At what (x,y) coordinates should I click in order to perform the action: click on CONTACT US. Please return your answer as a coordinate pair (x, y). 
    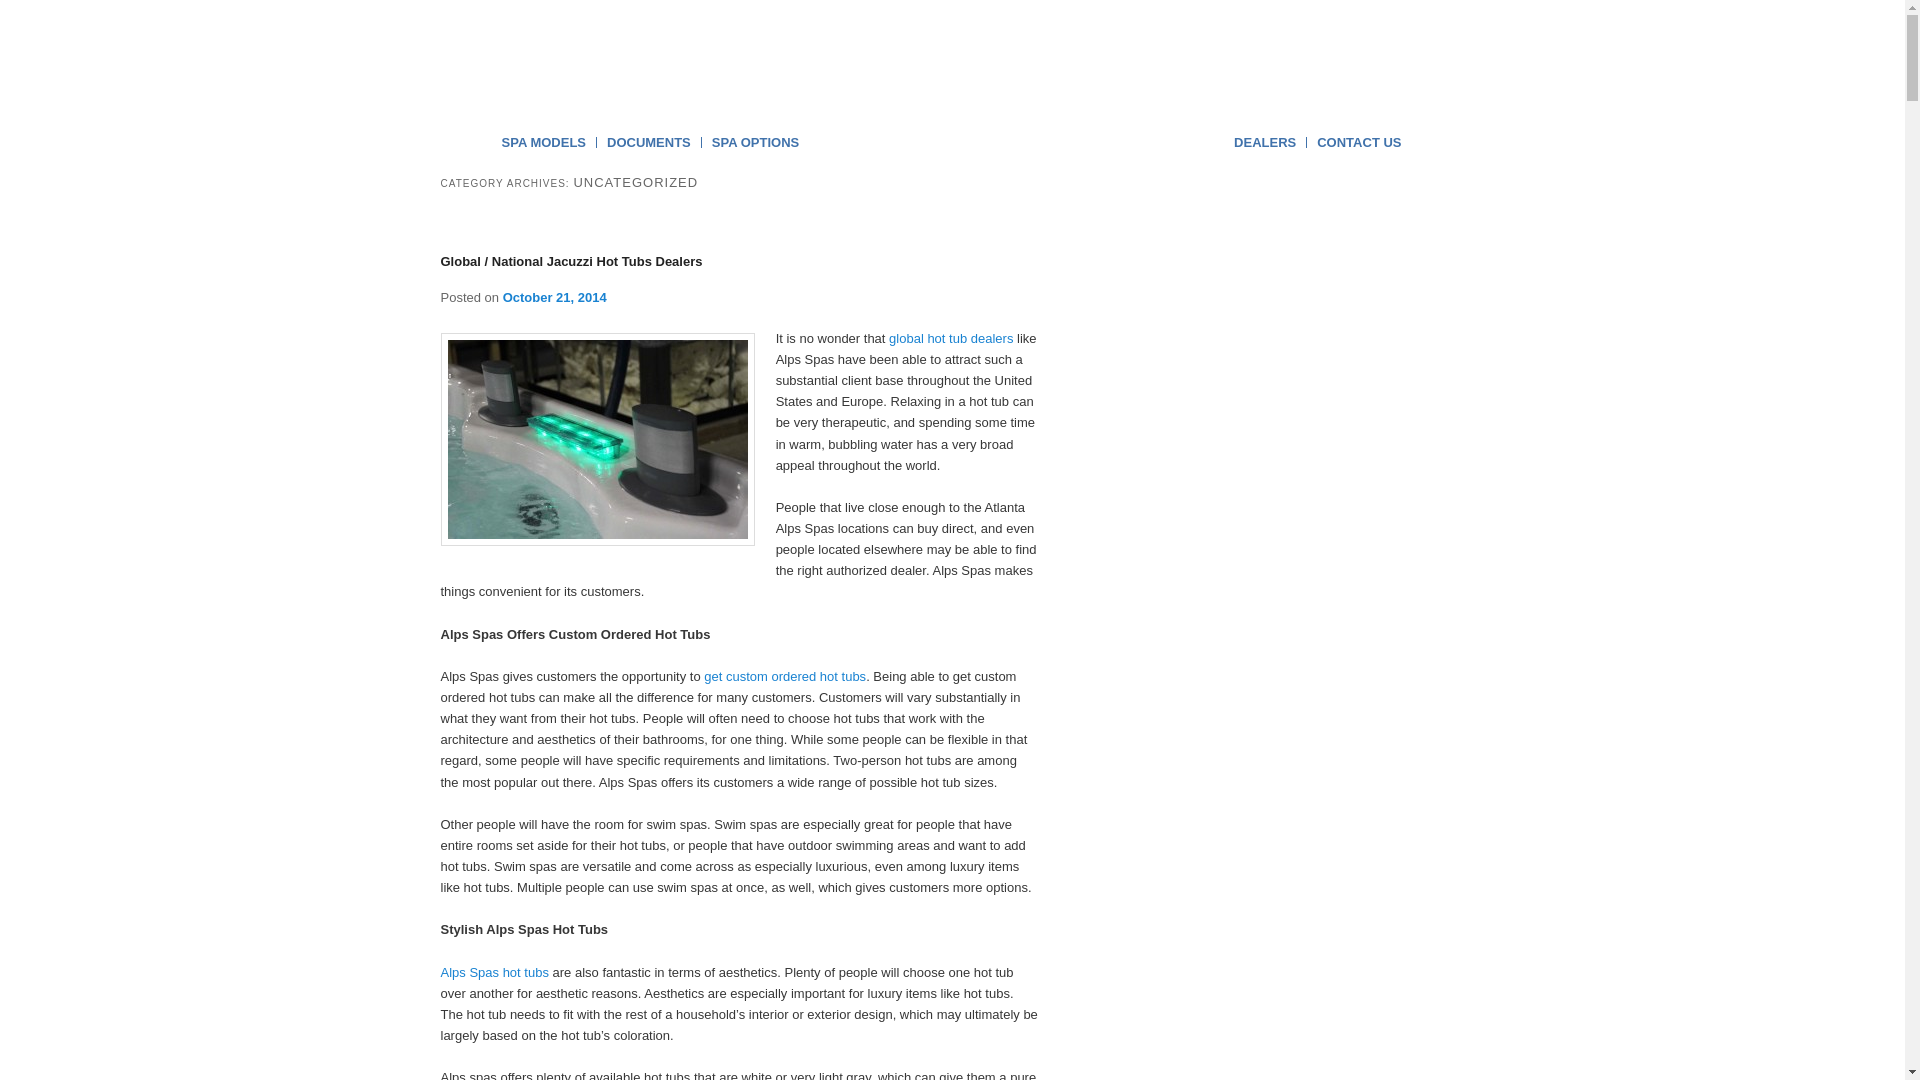
    Looking at the image, I should click on (1359, 142).